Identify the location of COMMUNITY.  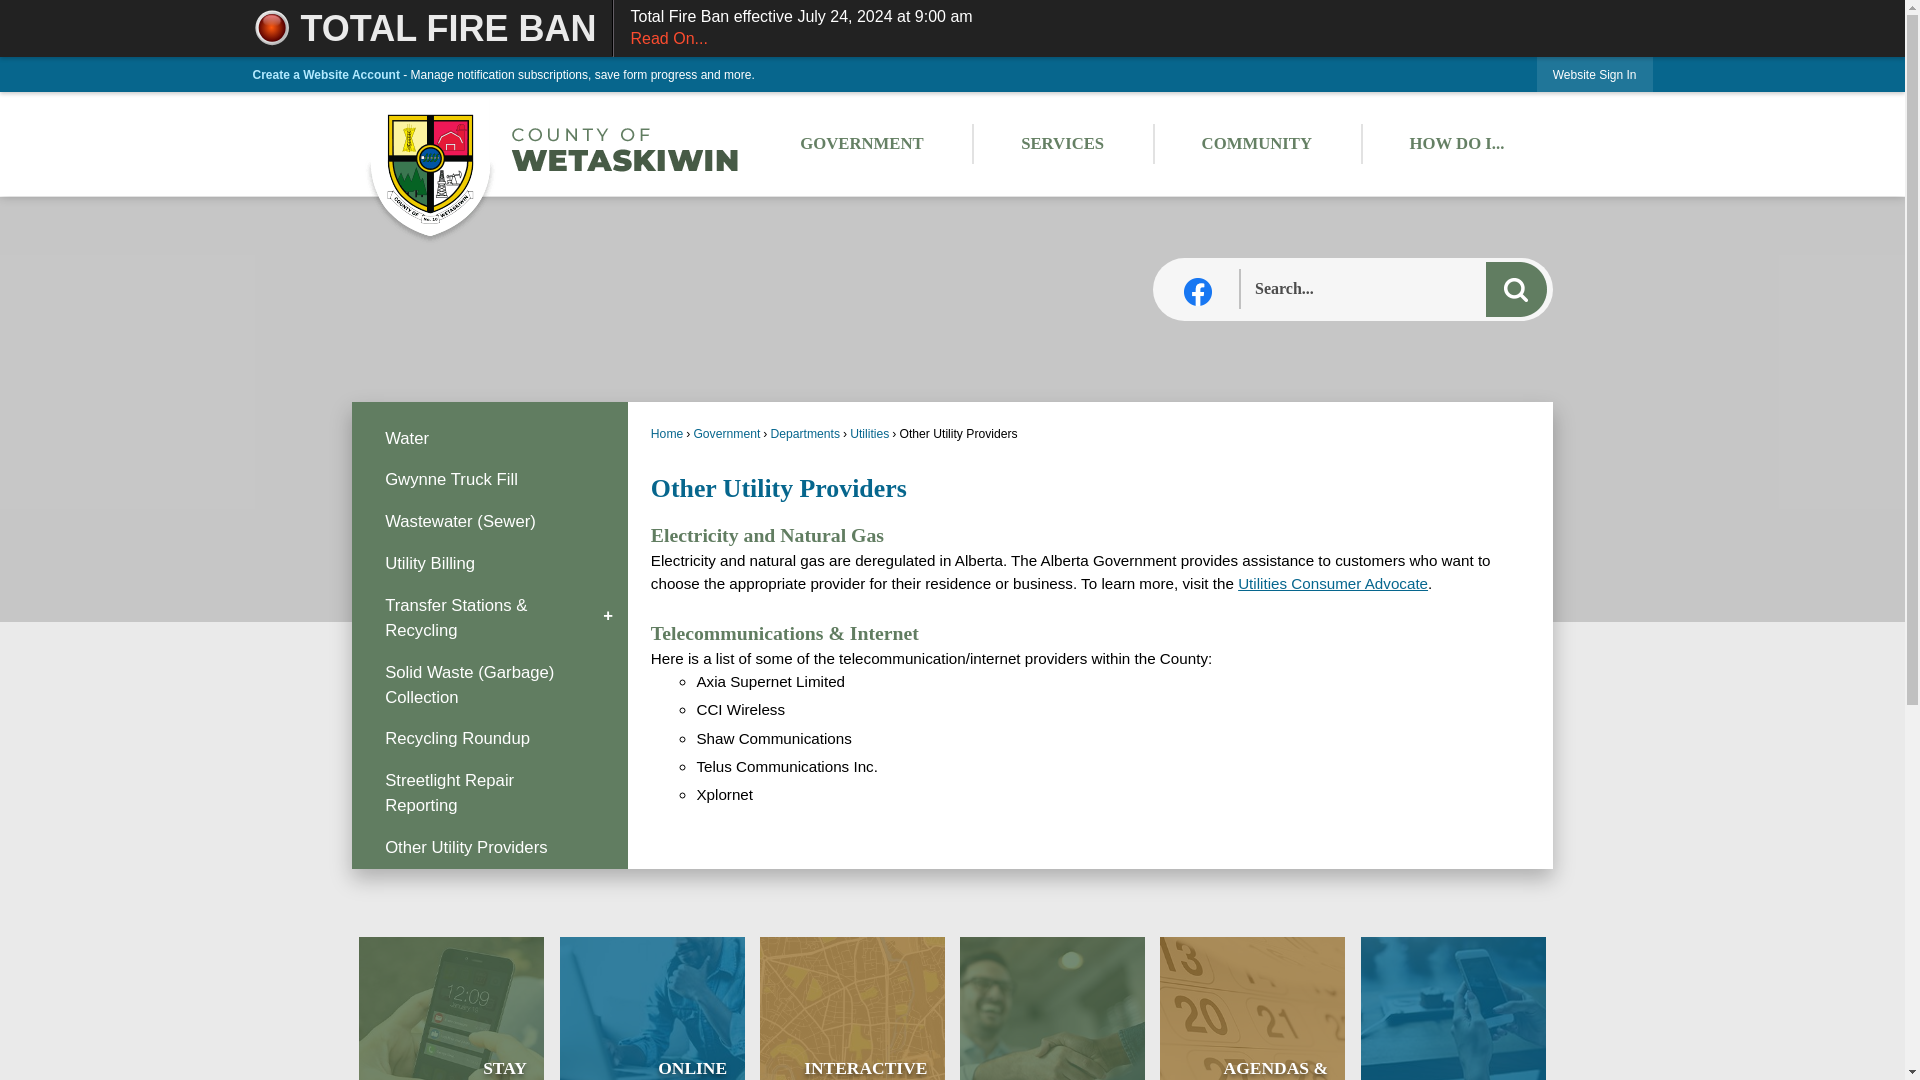
(652, 1008).